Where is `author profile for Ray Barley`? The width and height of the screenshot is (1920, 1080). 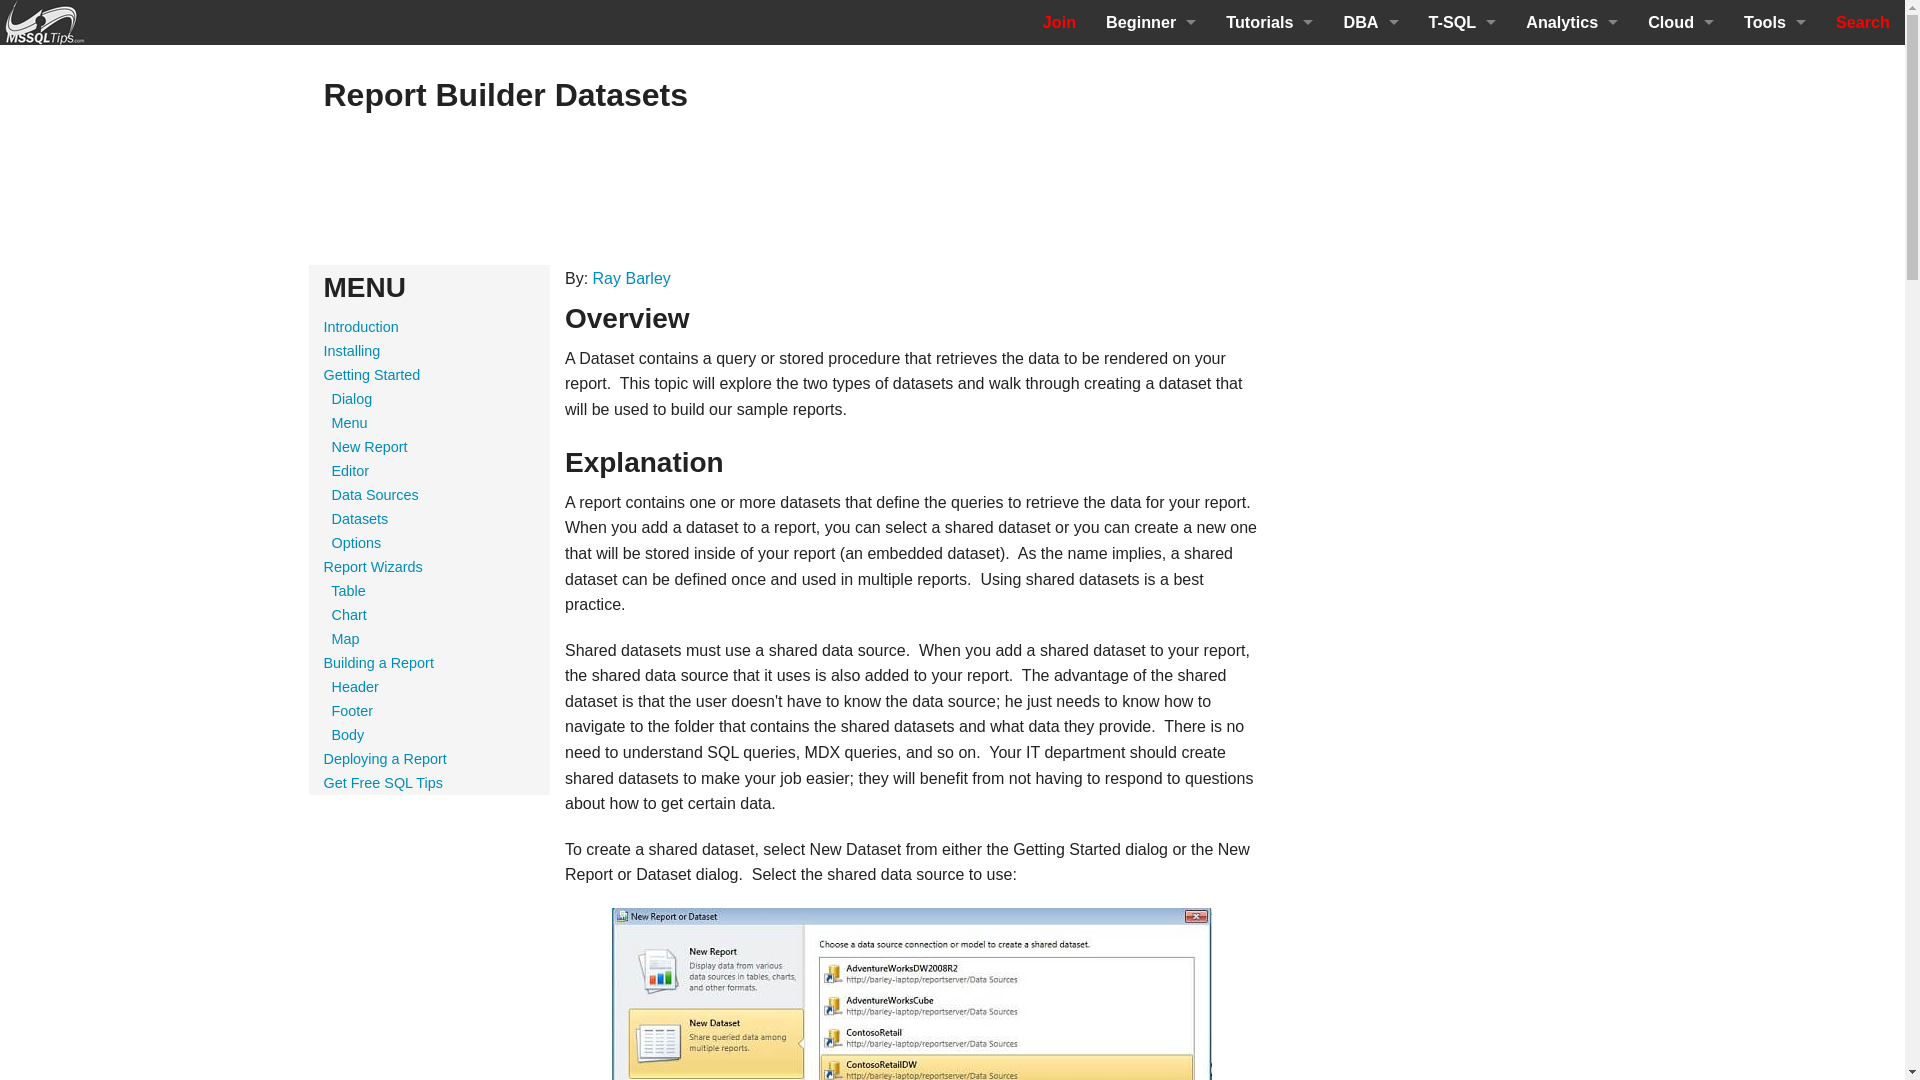 author profile for Ray Barley is located at coordinates (632, 278).